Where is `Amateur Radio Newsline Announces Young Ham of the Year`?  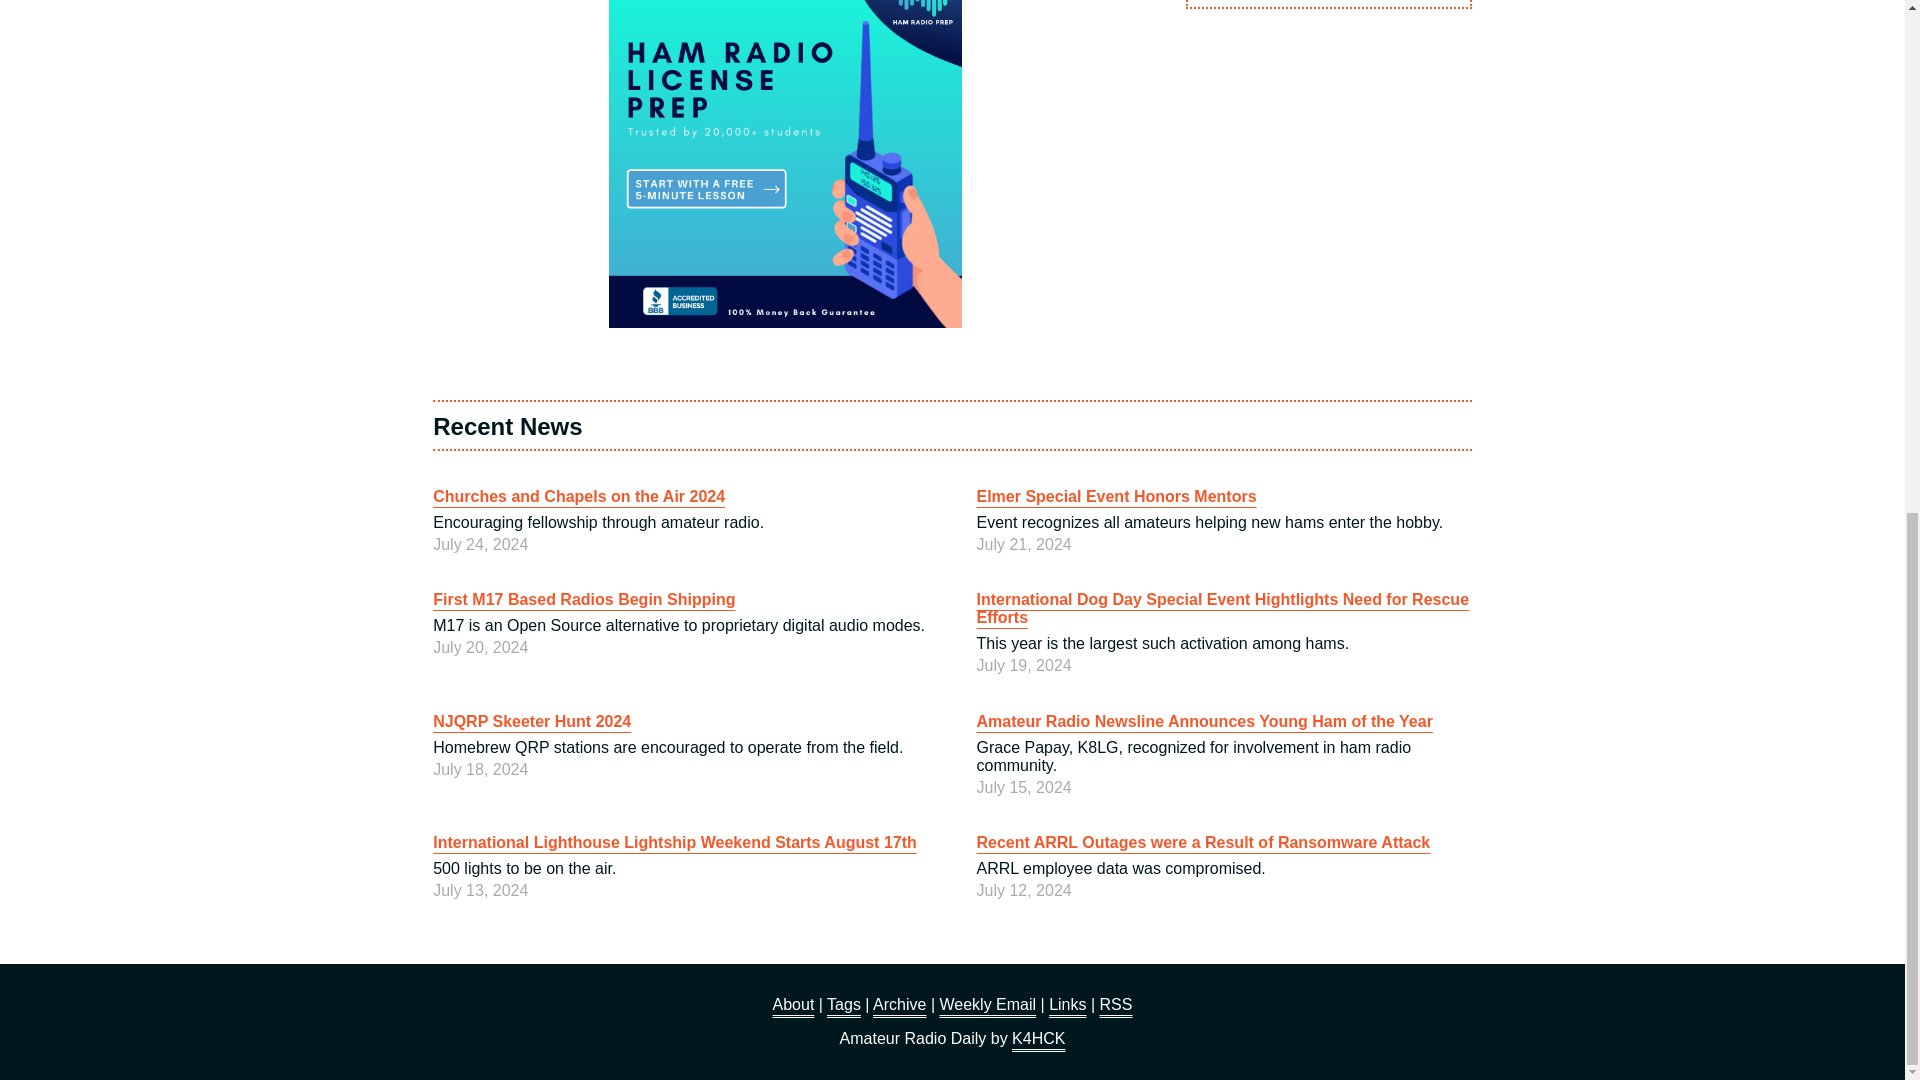
Amateur Radio Newsline Announces Young Ham of the Year is located at coordinates (1204, 721).